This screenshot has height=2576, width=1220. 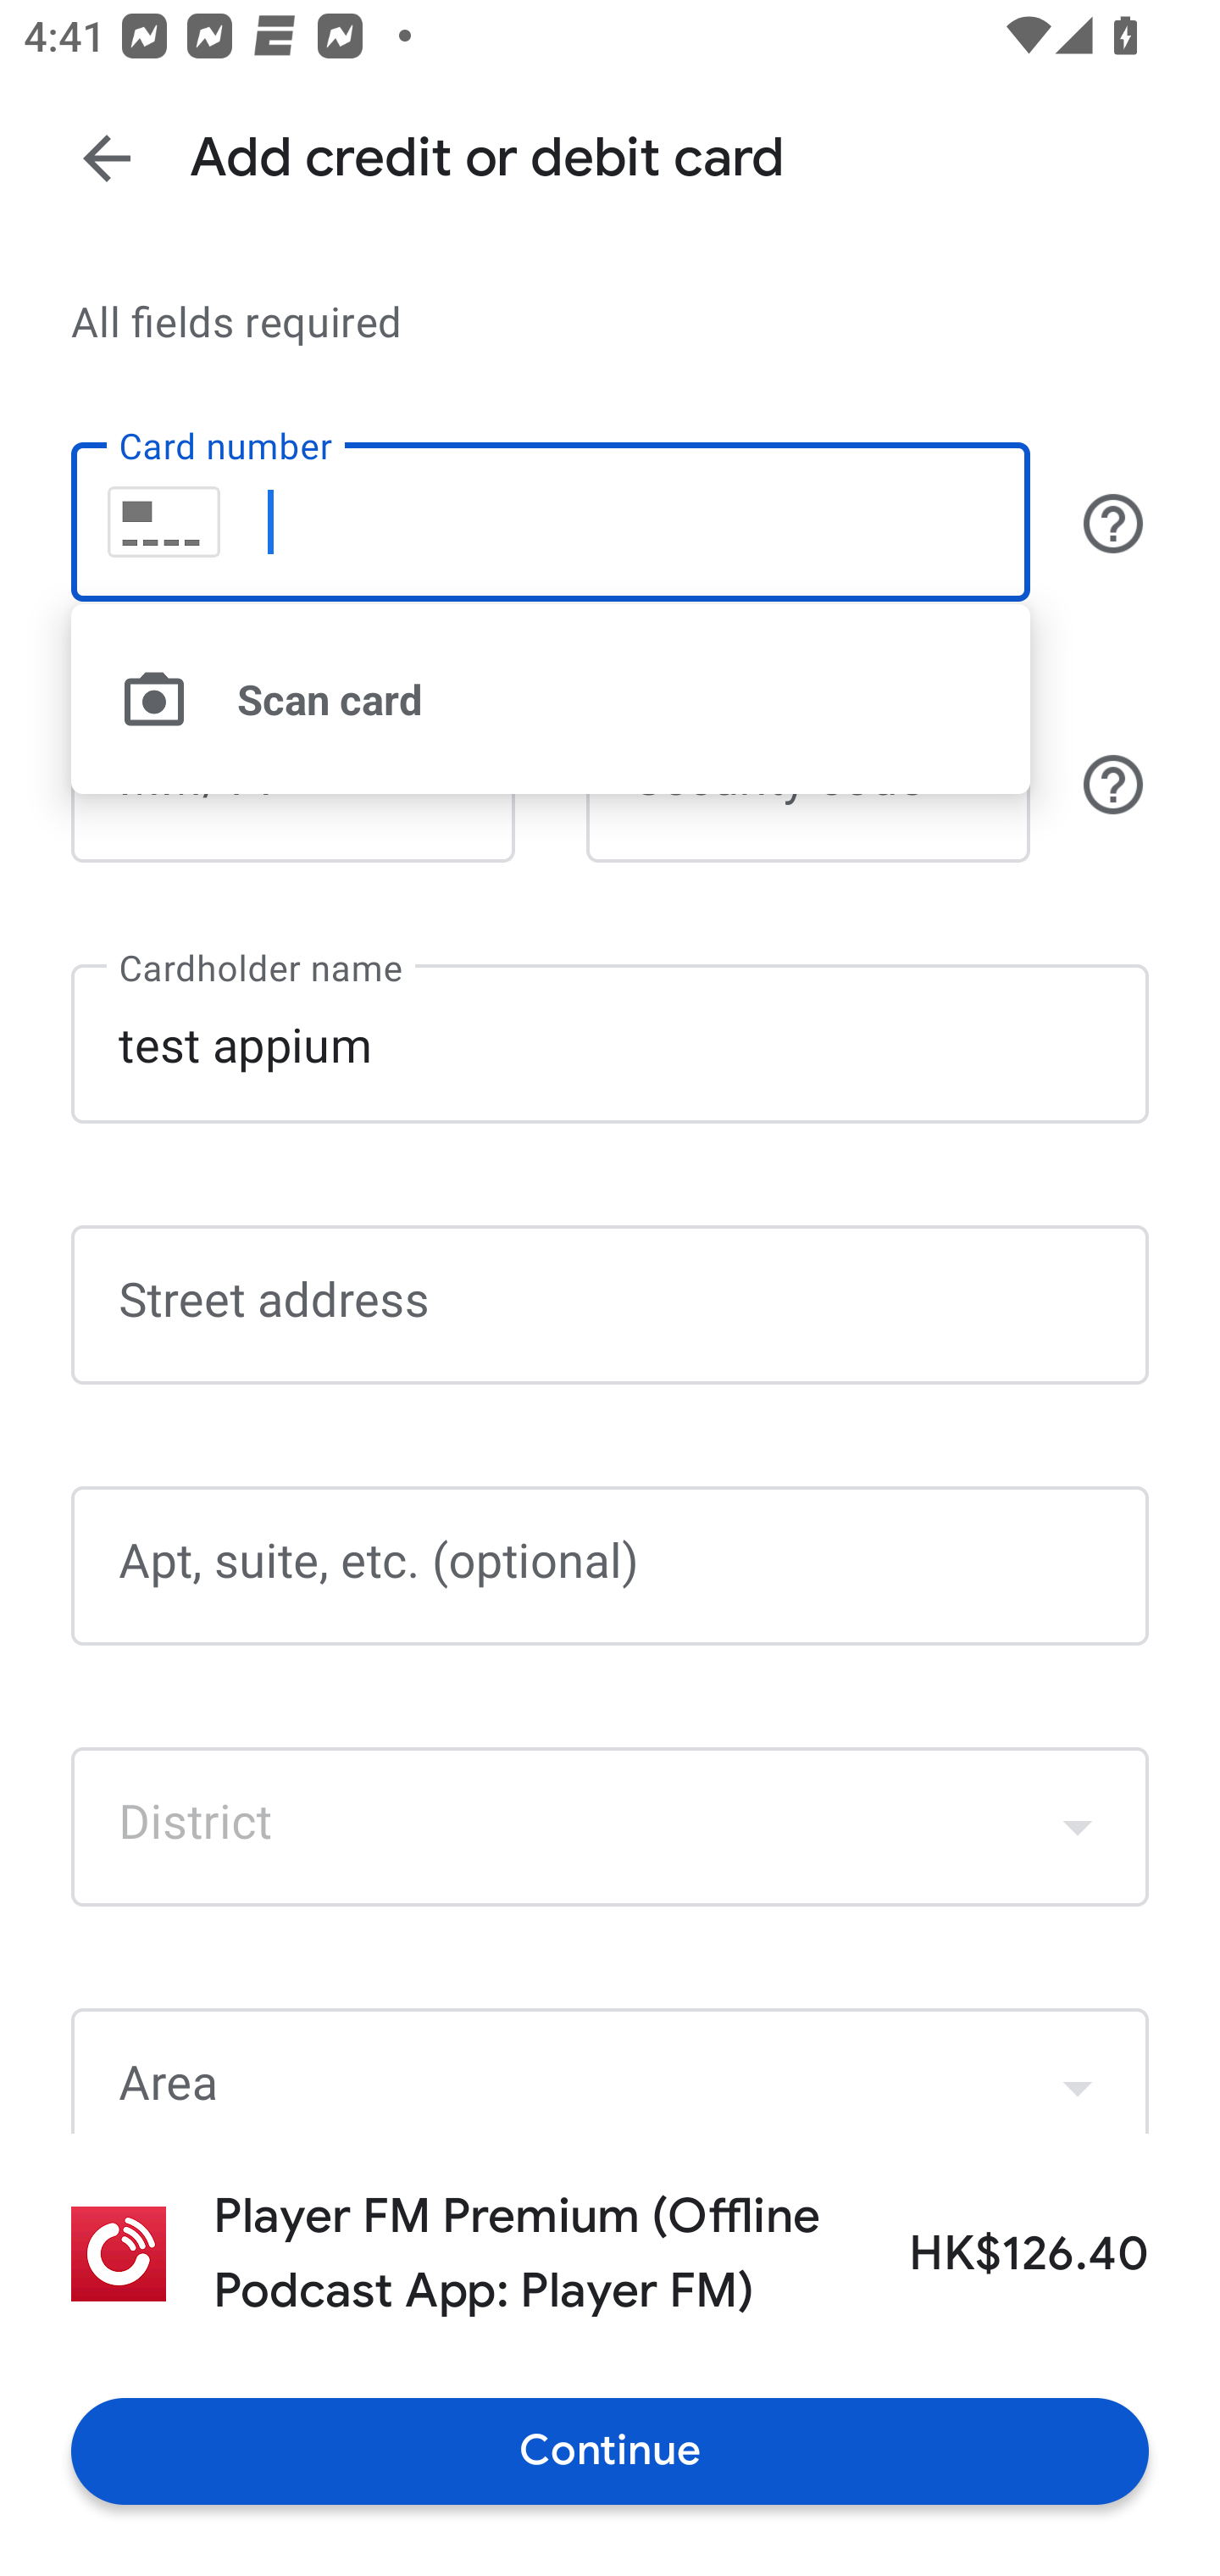 I want to click on District, so click(x=610, y=1826).